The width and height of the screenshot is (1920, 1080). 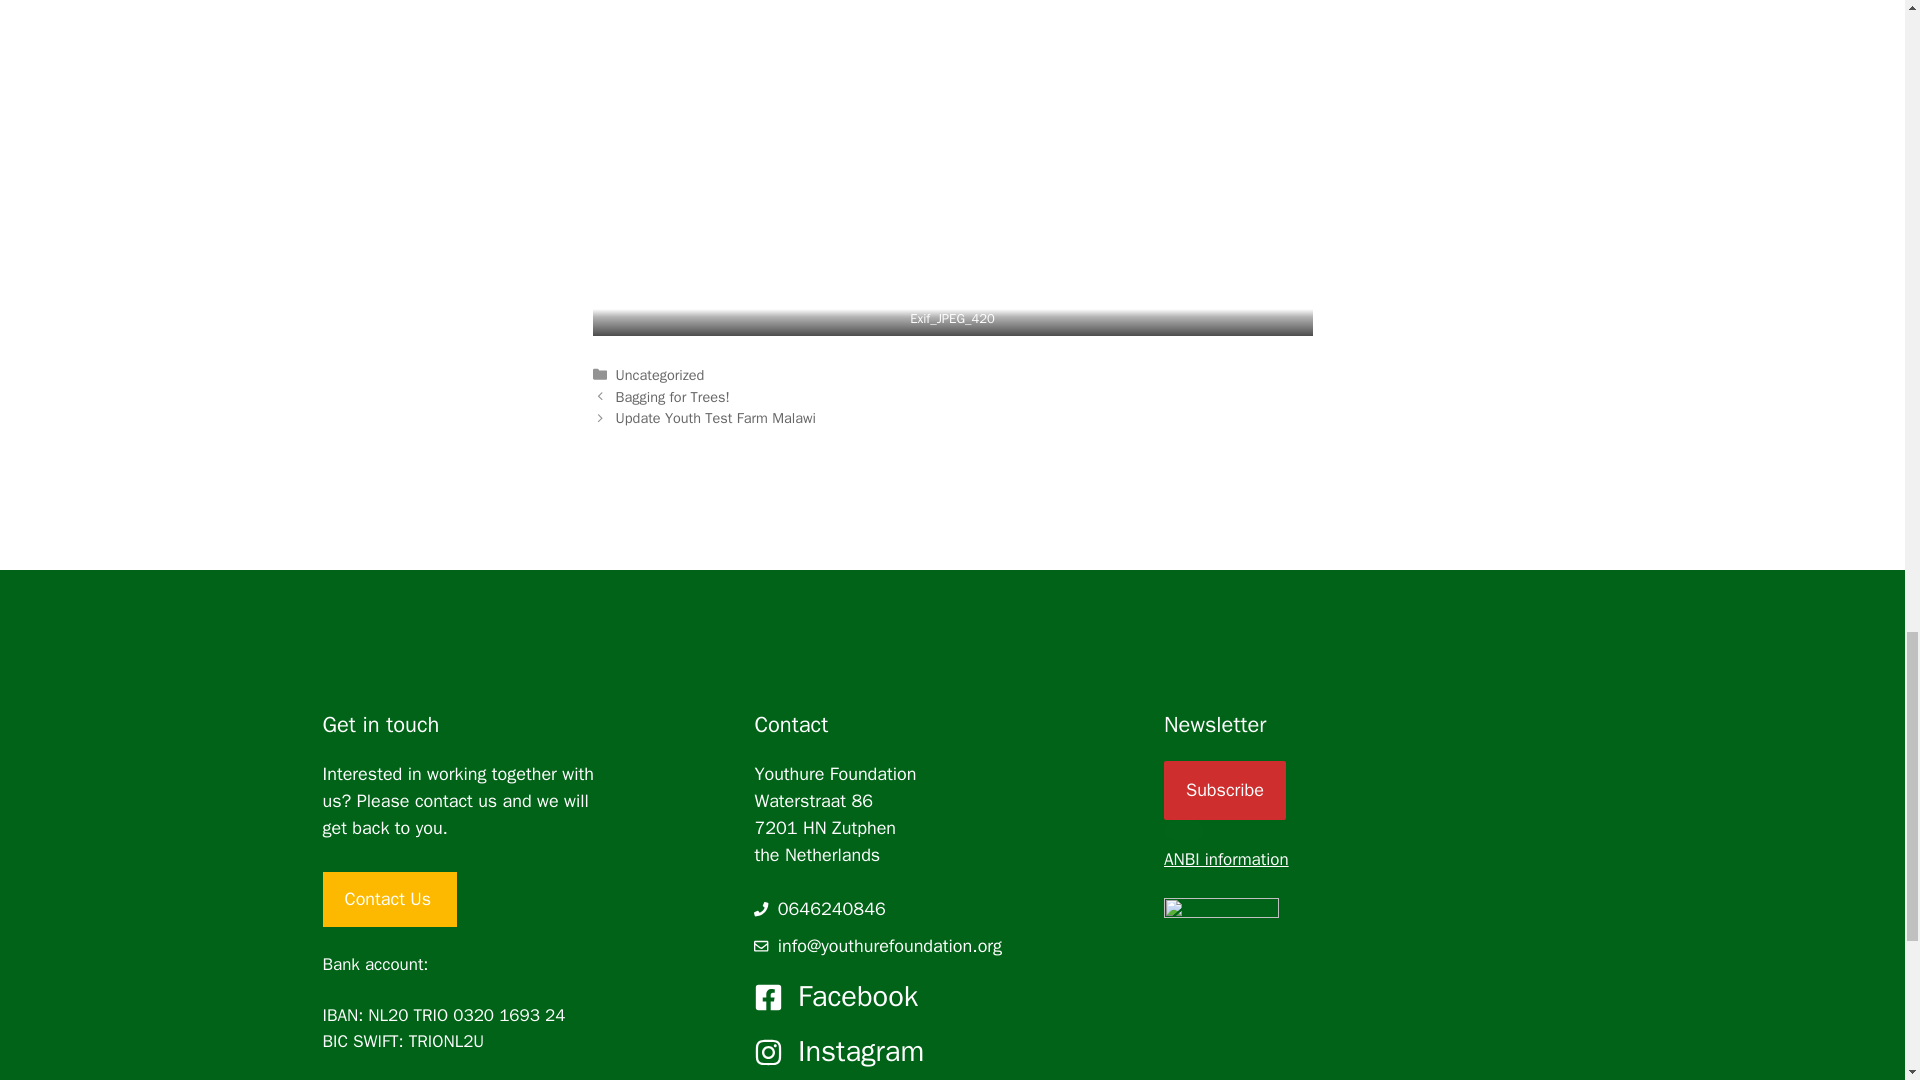 I want to click on Uncategorized, so click(x=660, y=375).